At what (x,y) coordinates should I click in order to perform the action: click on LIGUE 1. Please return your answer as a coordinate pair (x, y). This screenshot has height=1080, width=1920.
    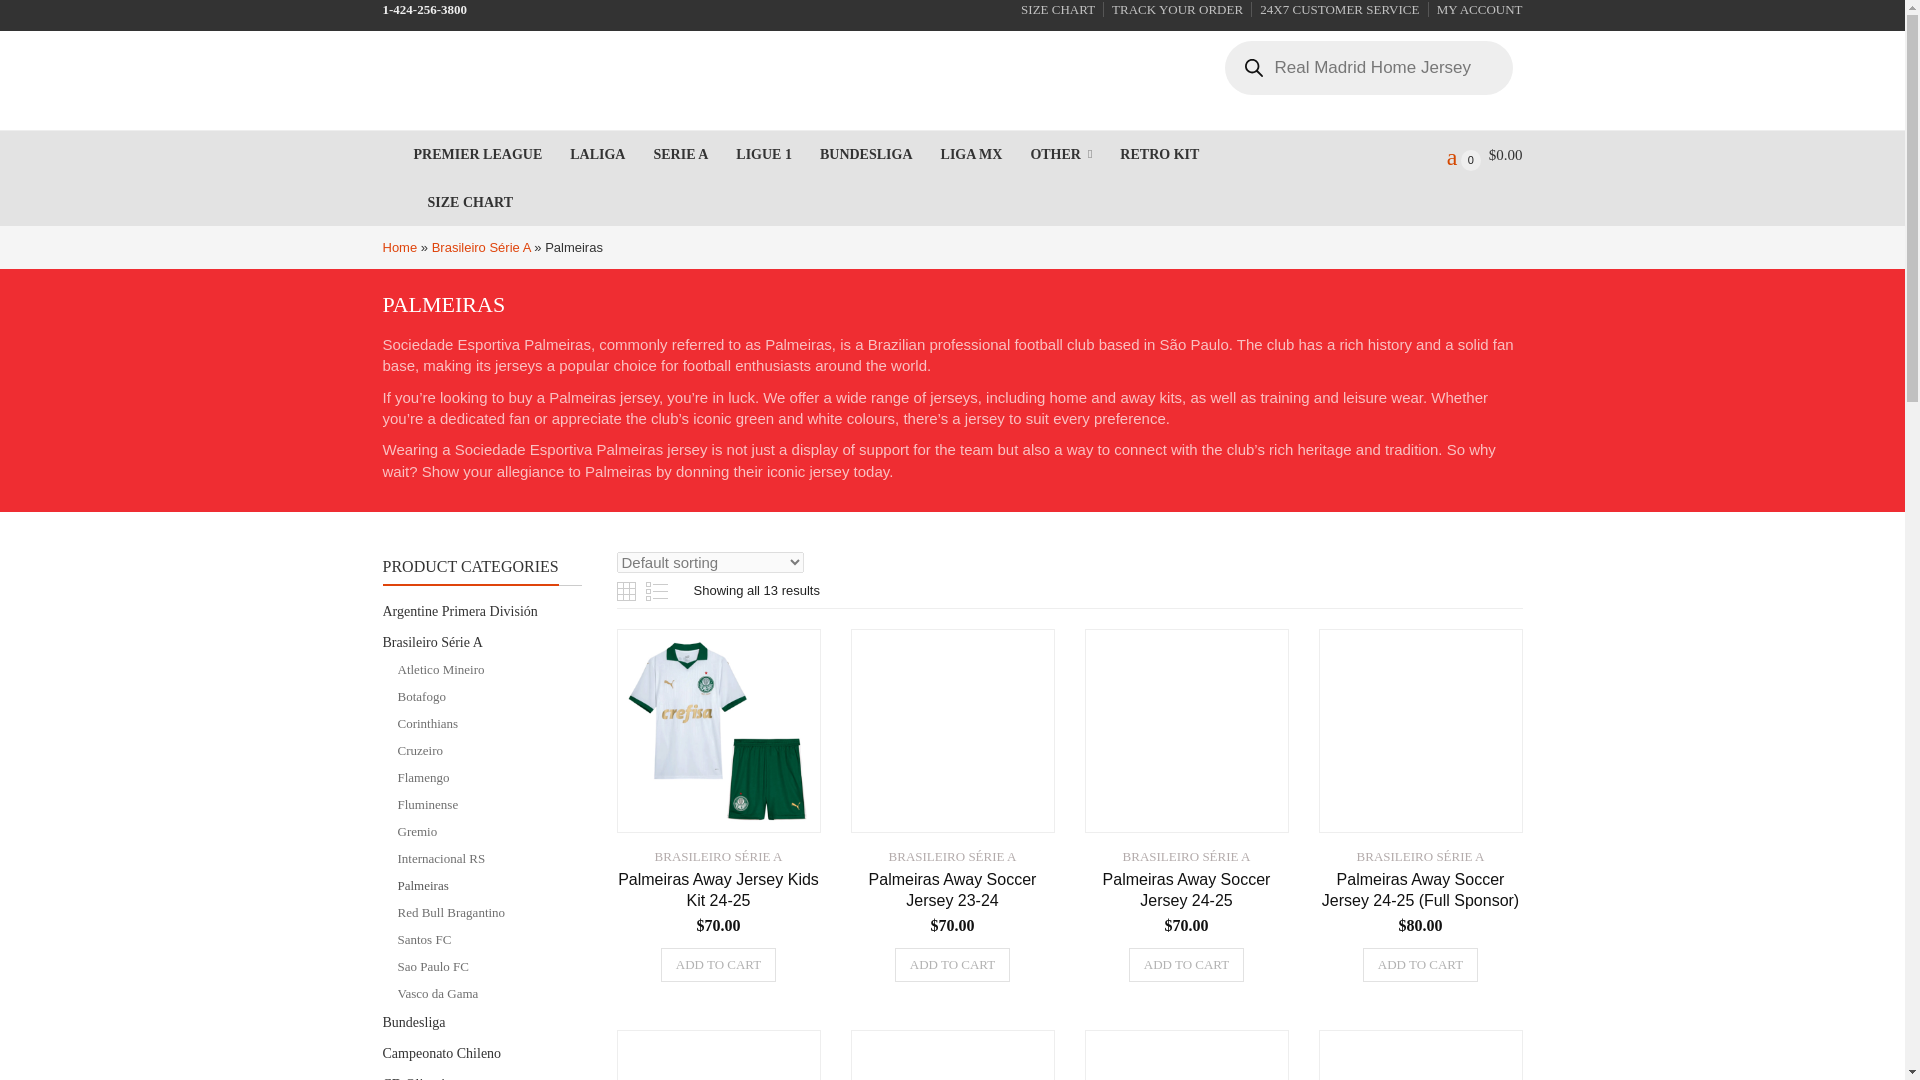
    Looking at the image, I should click on (763, 154).